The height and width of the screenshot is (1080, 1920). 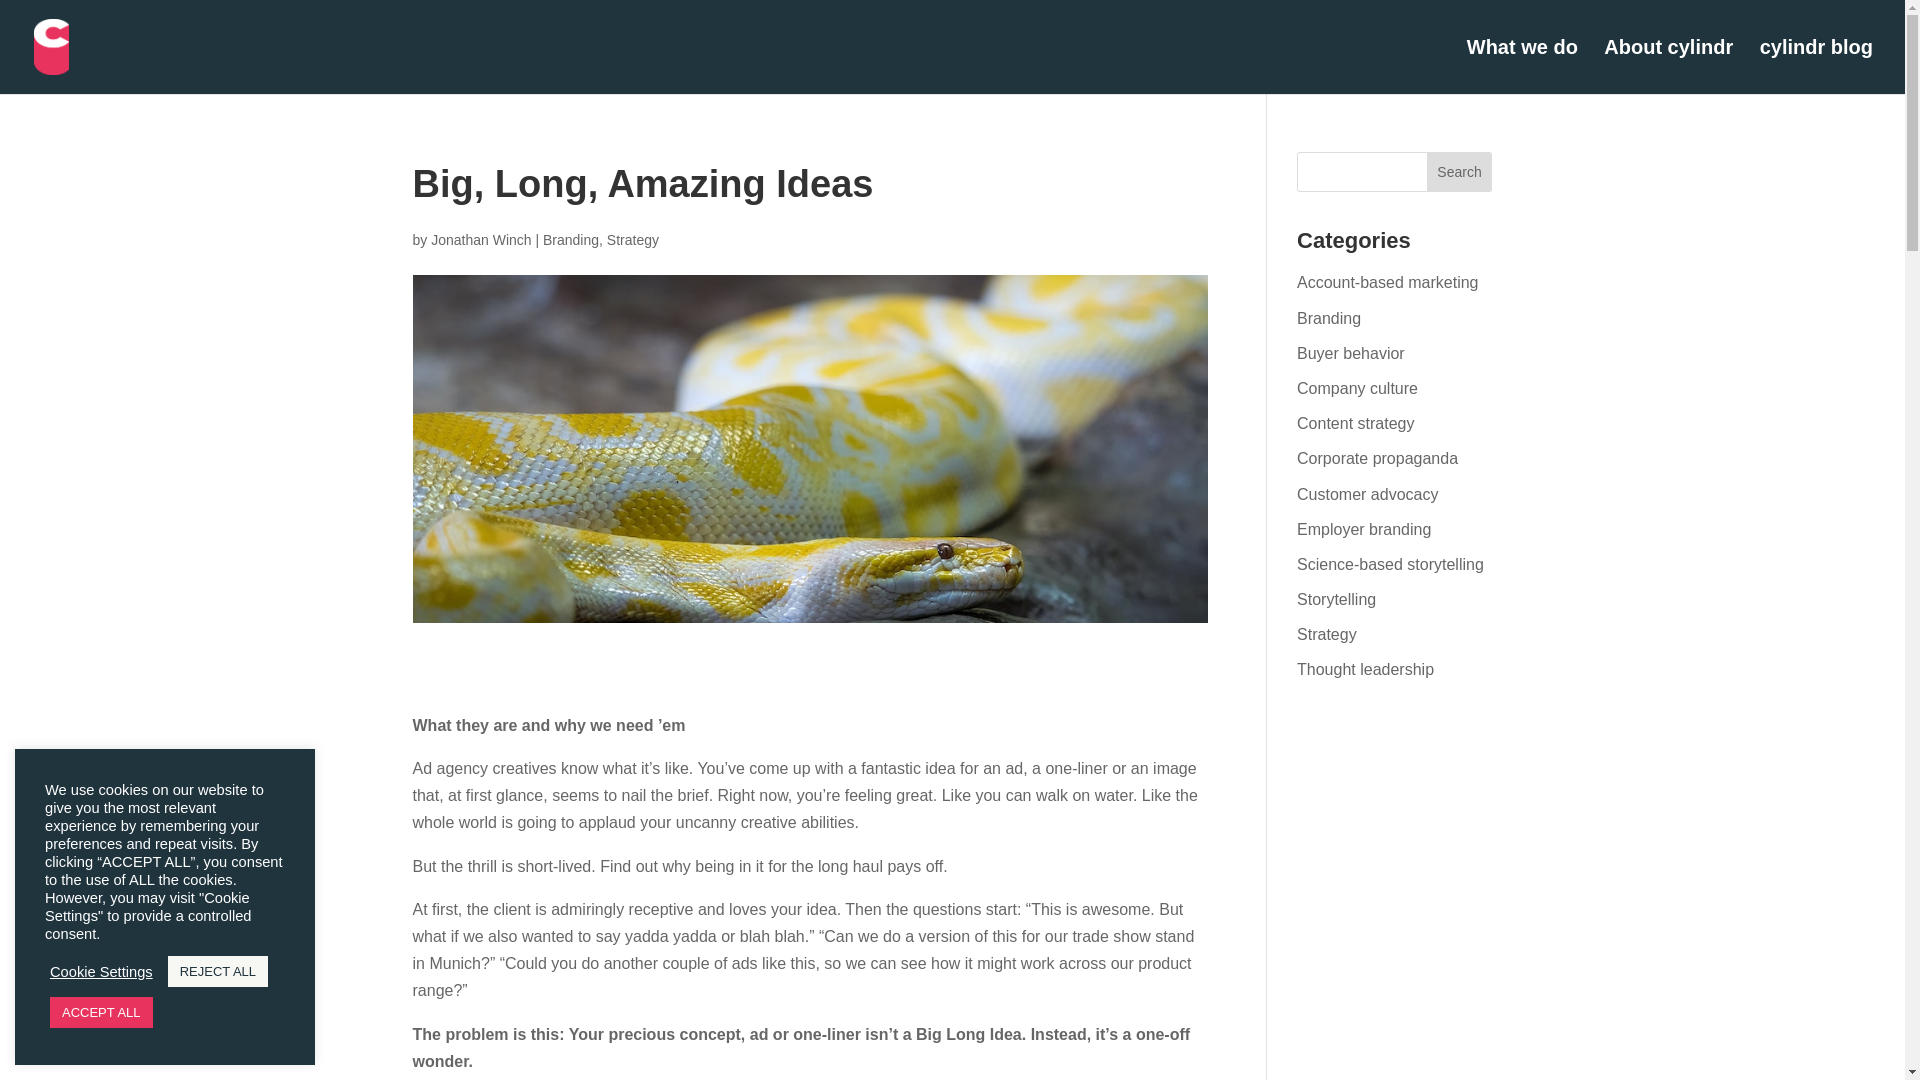 I want to click on Cookie Settings, so click(x=101, y=970).